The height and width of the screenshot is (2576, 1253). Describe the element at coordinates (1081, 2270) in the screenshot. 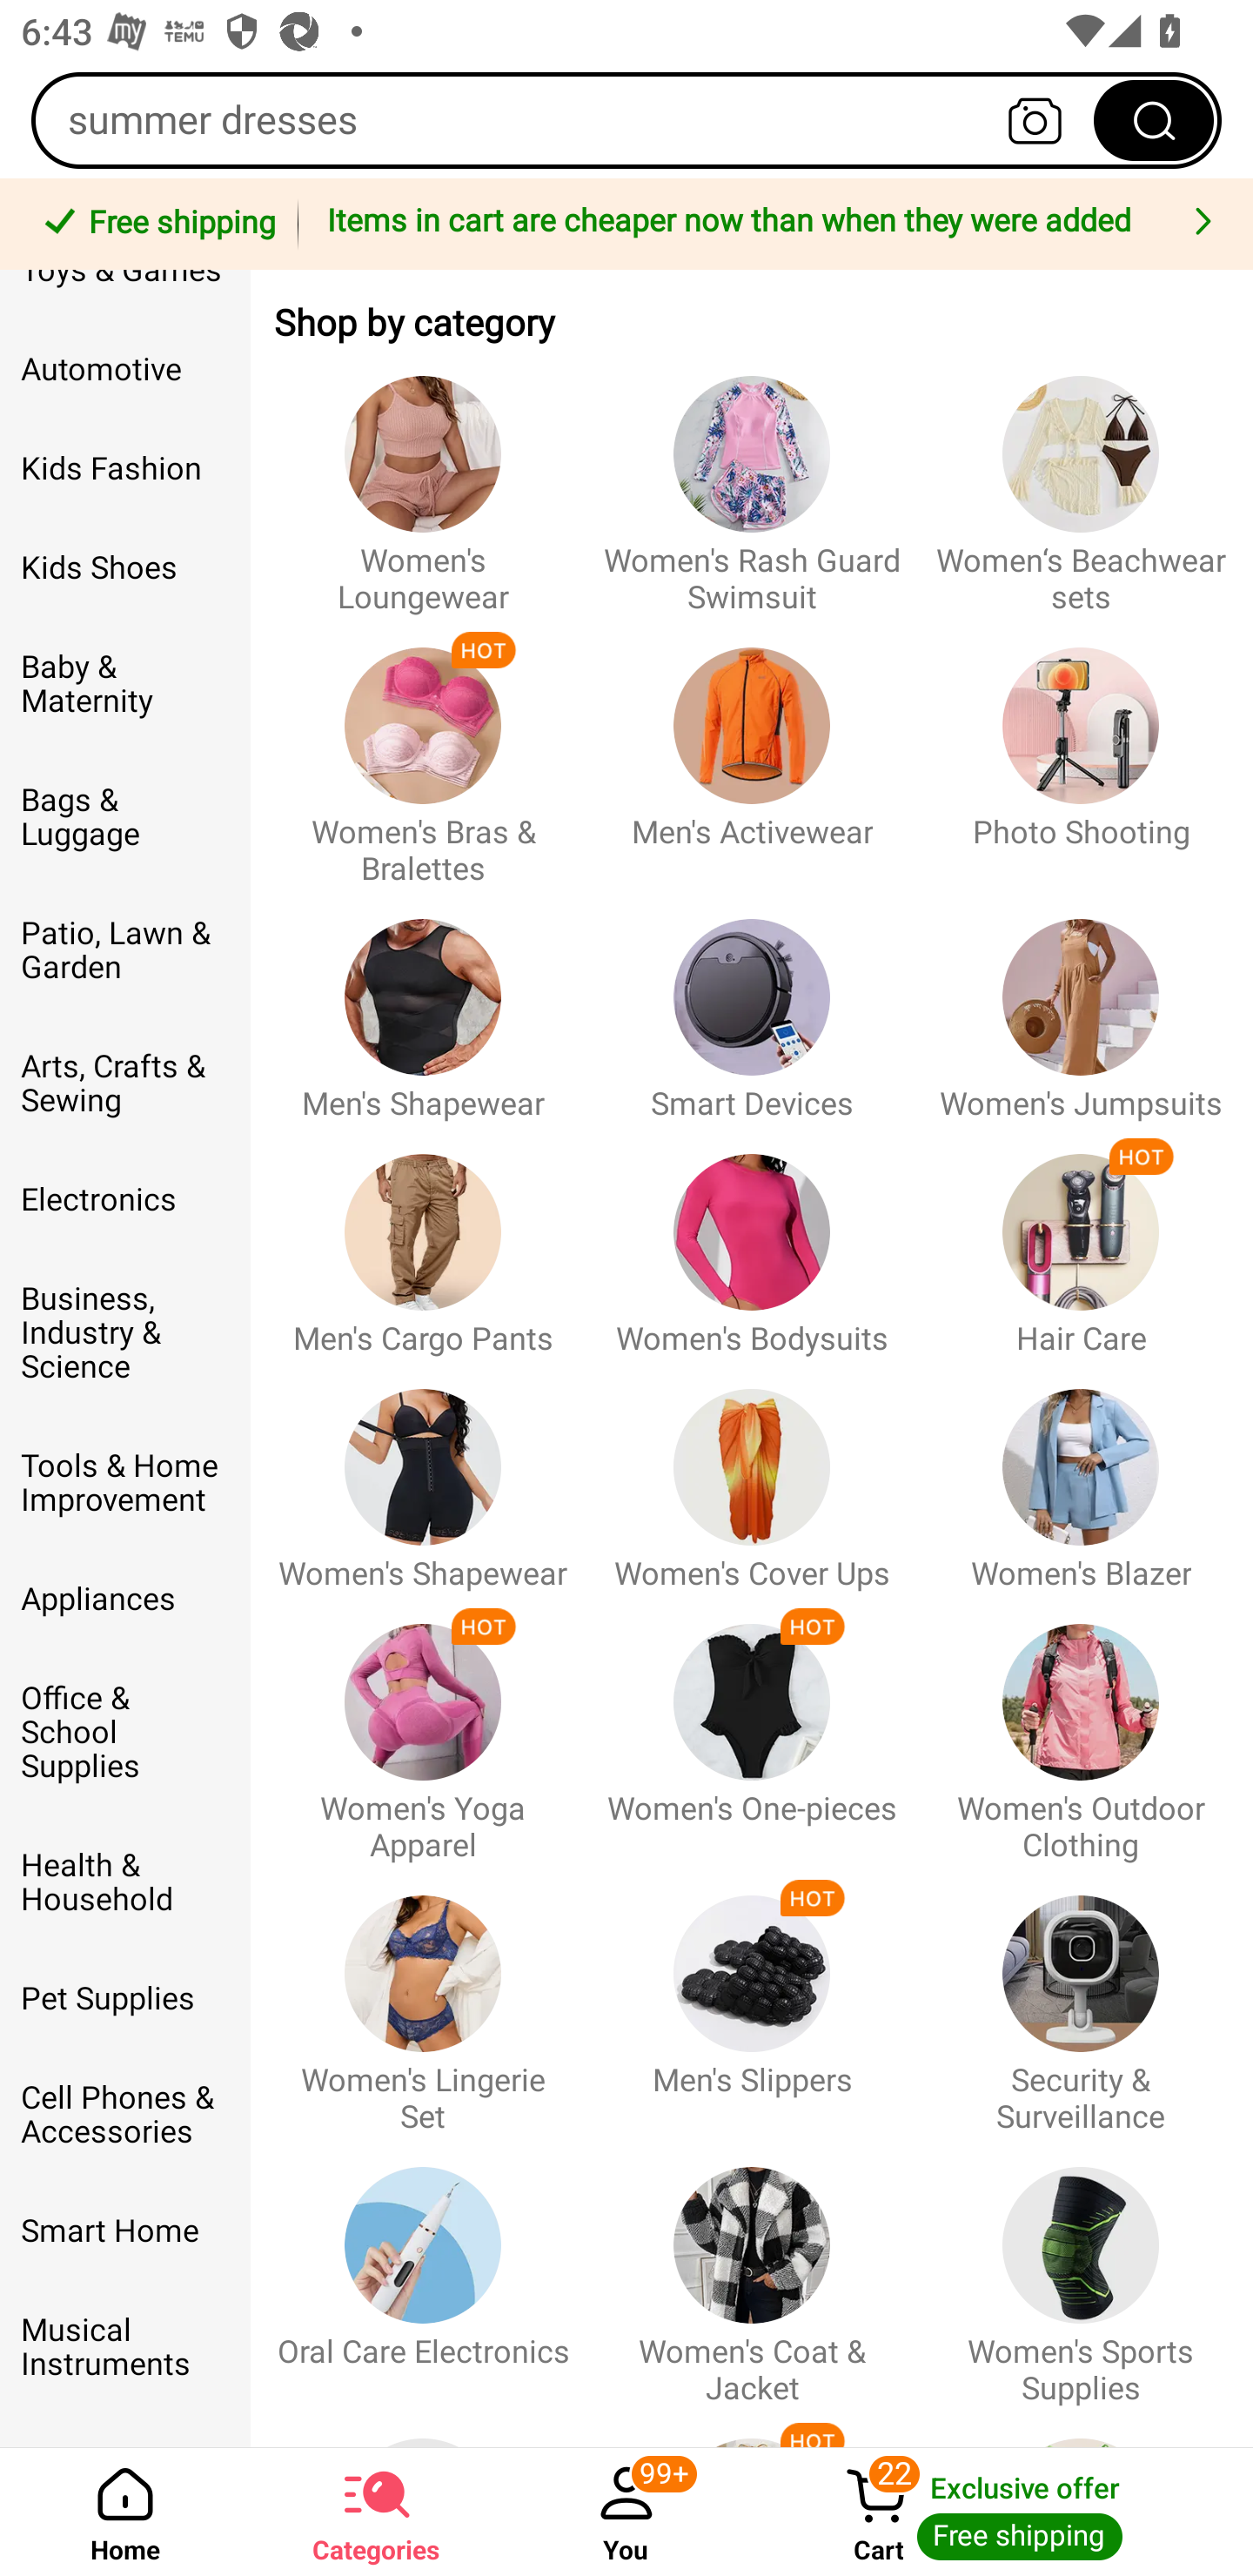

I see `Women's Sports Supplies` at that location.